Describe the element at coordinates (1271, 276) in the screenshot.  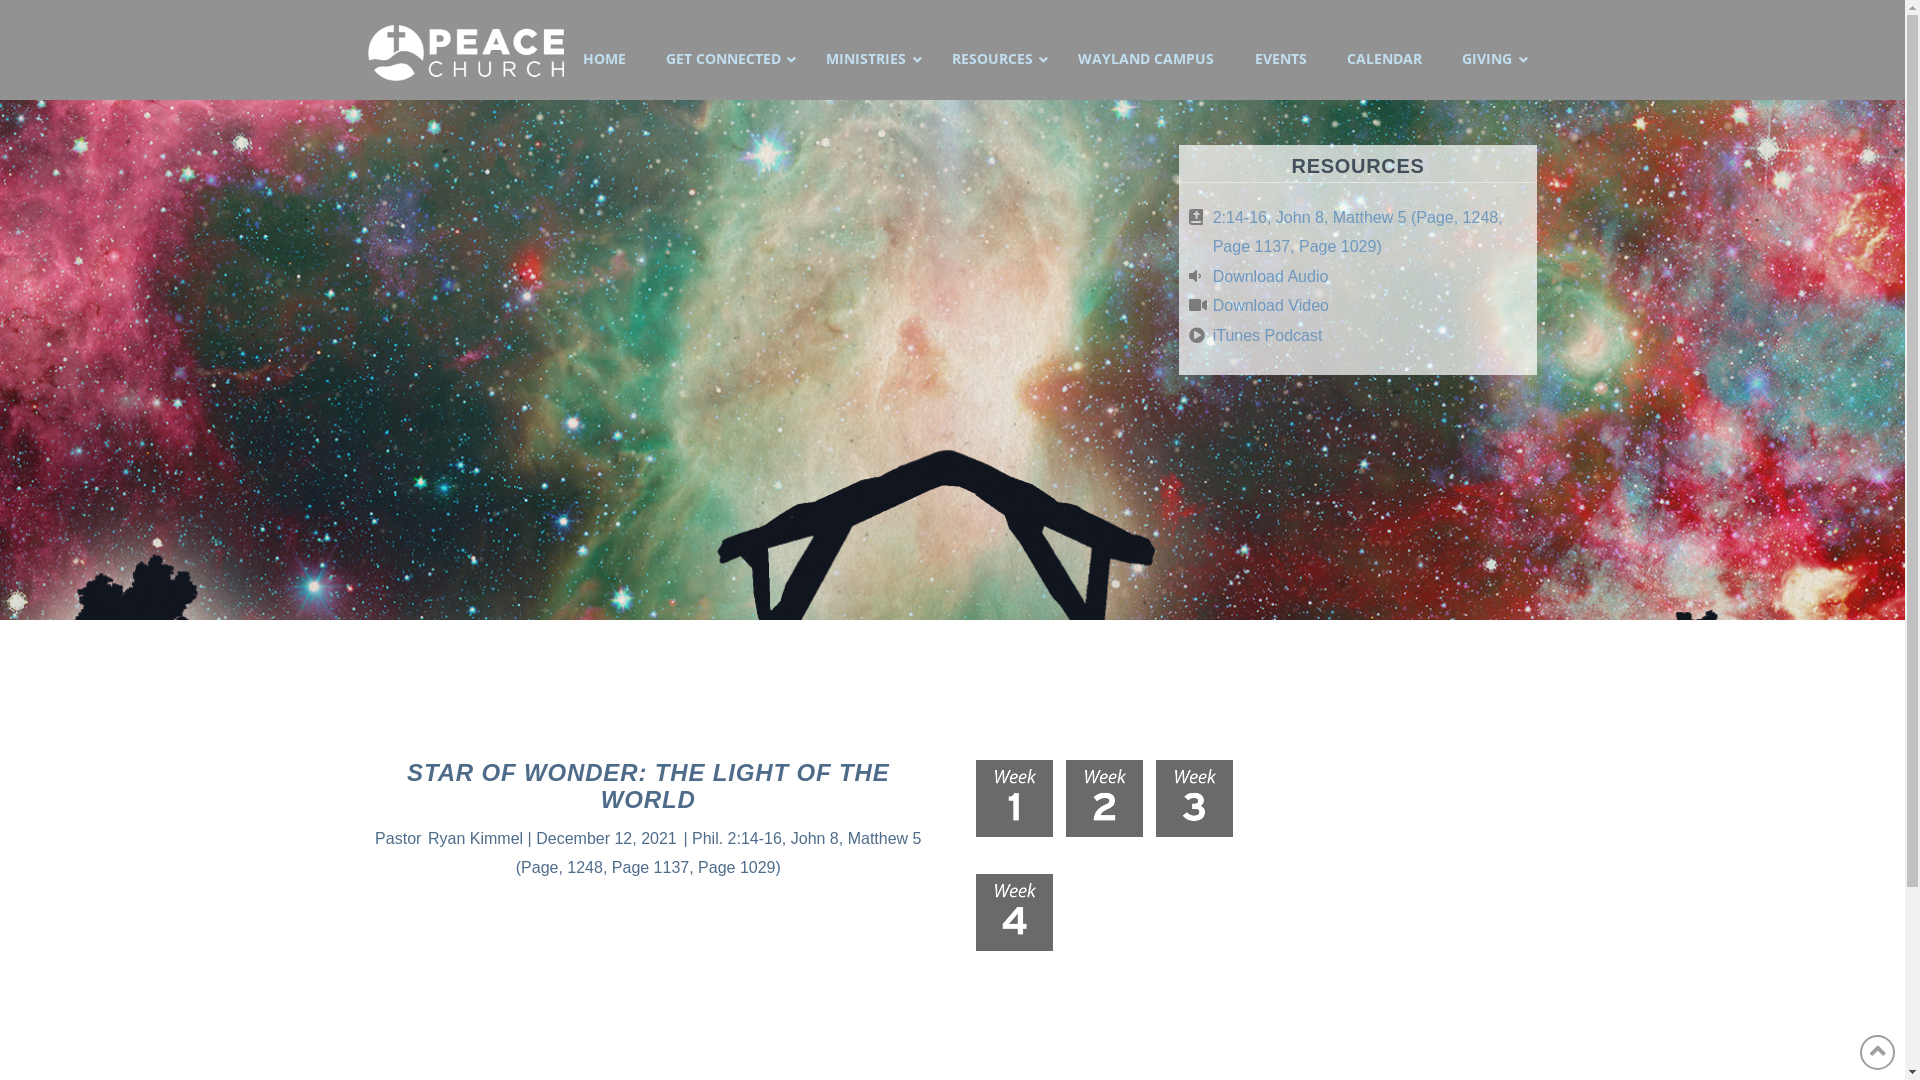
I see `Download Audio` at that location.